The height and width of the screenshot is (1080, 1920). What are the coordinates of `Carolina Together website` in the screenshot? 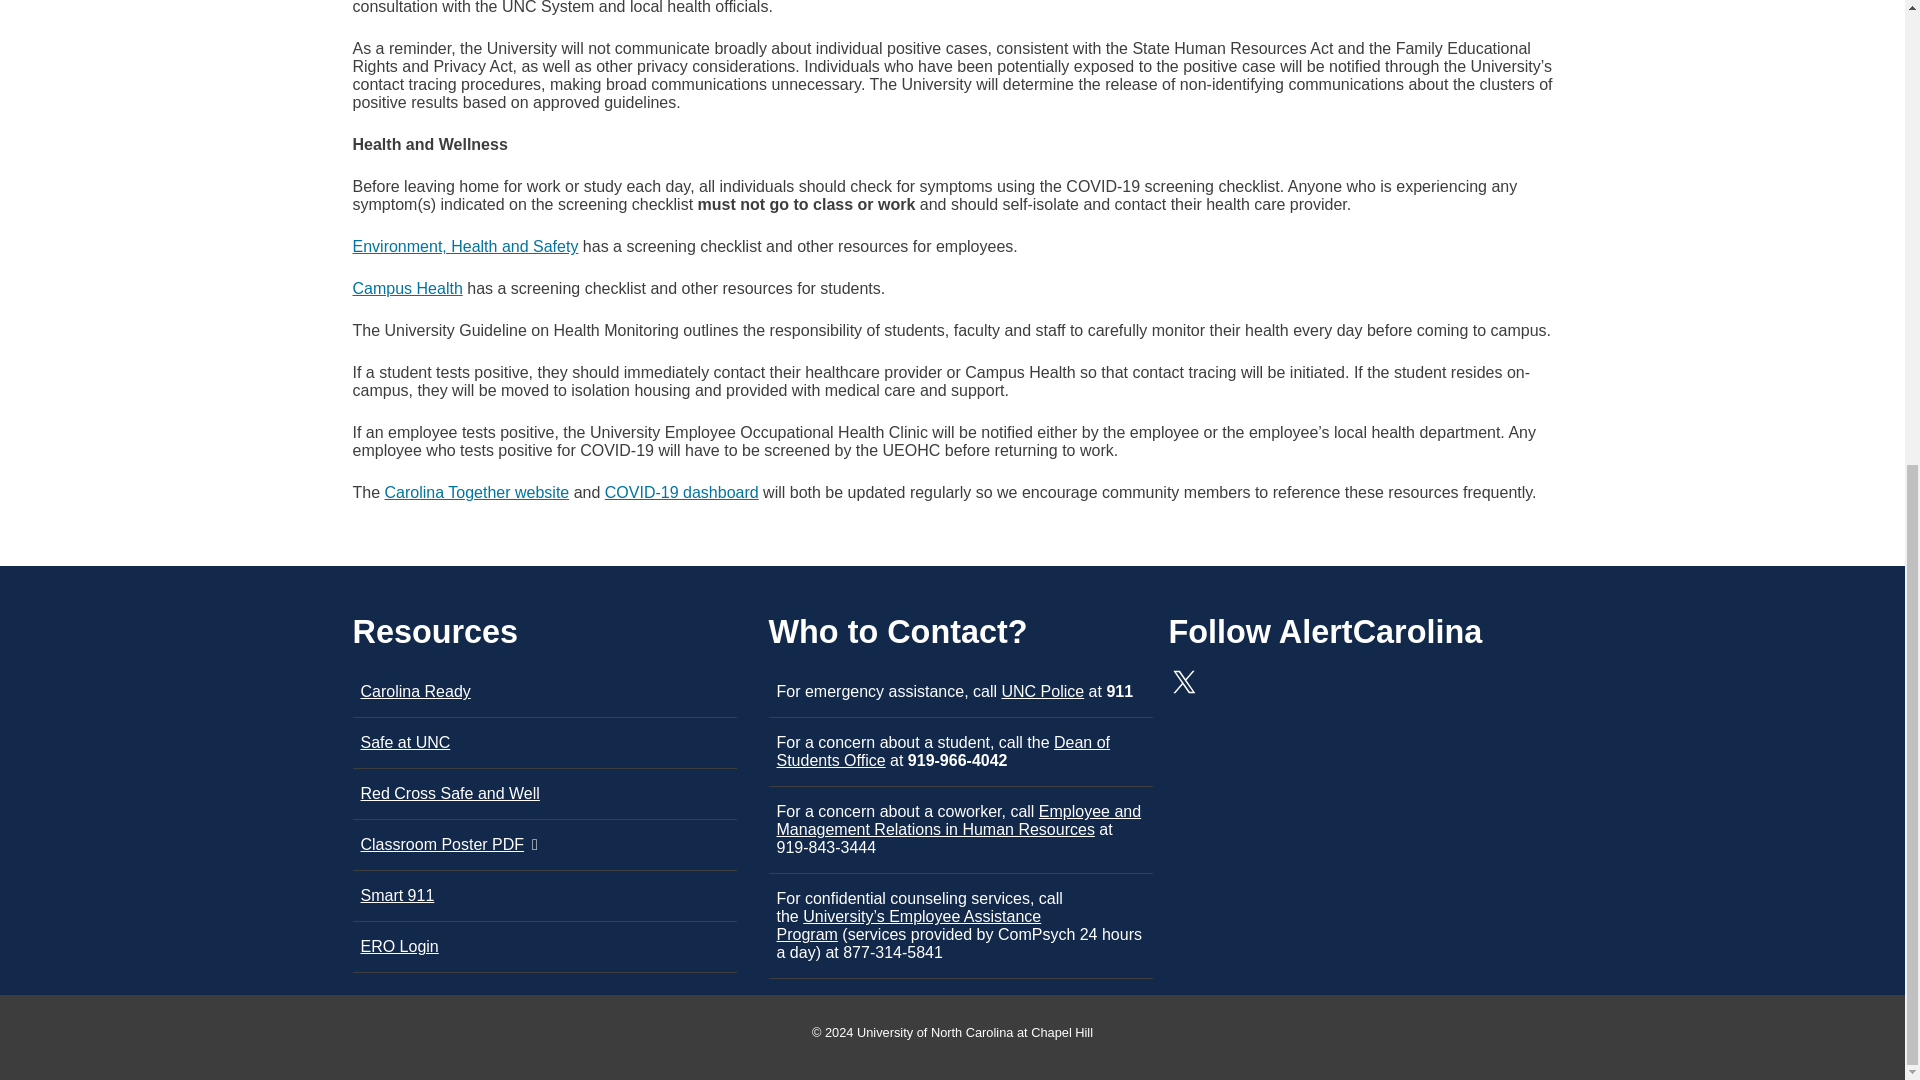 It's located at (478, 492).